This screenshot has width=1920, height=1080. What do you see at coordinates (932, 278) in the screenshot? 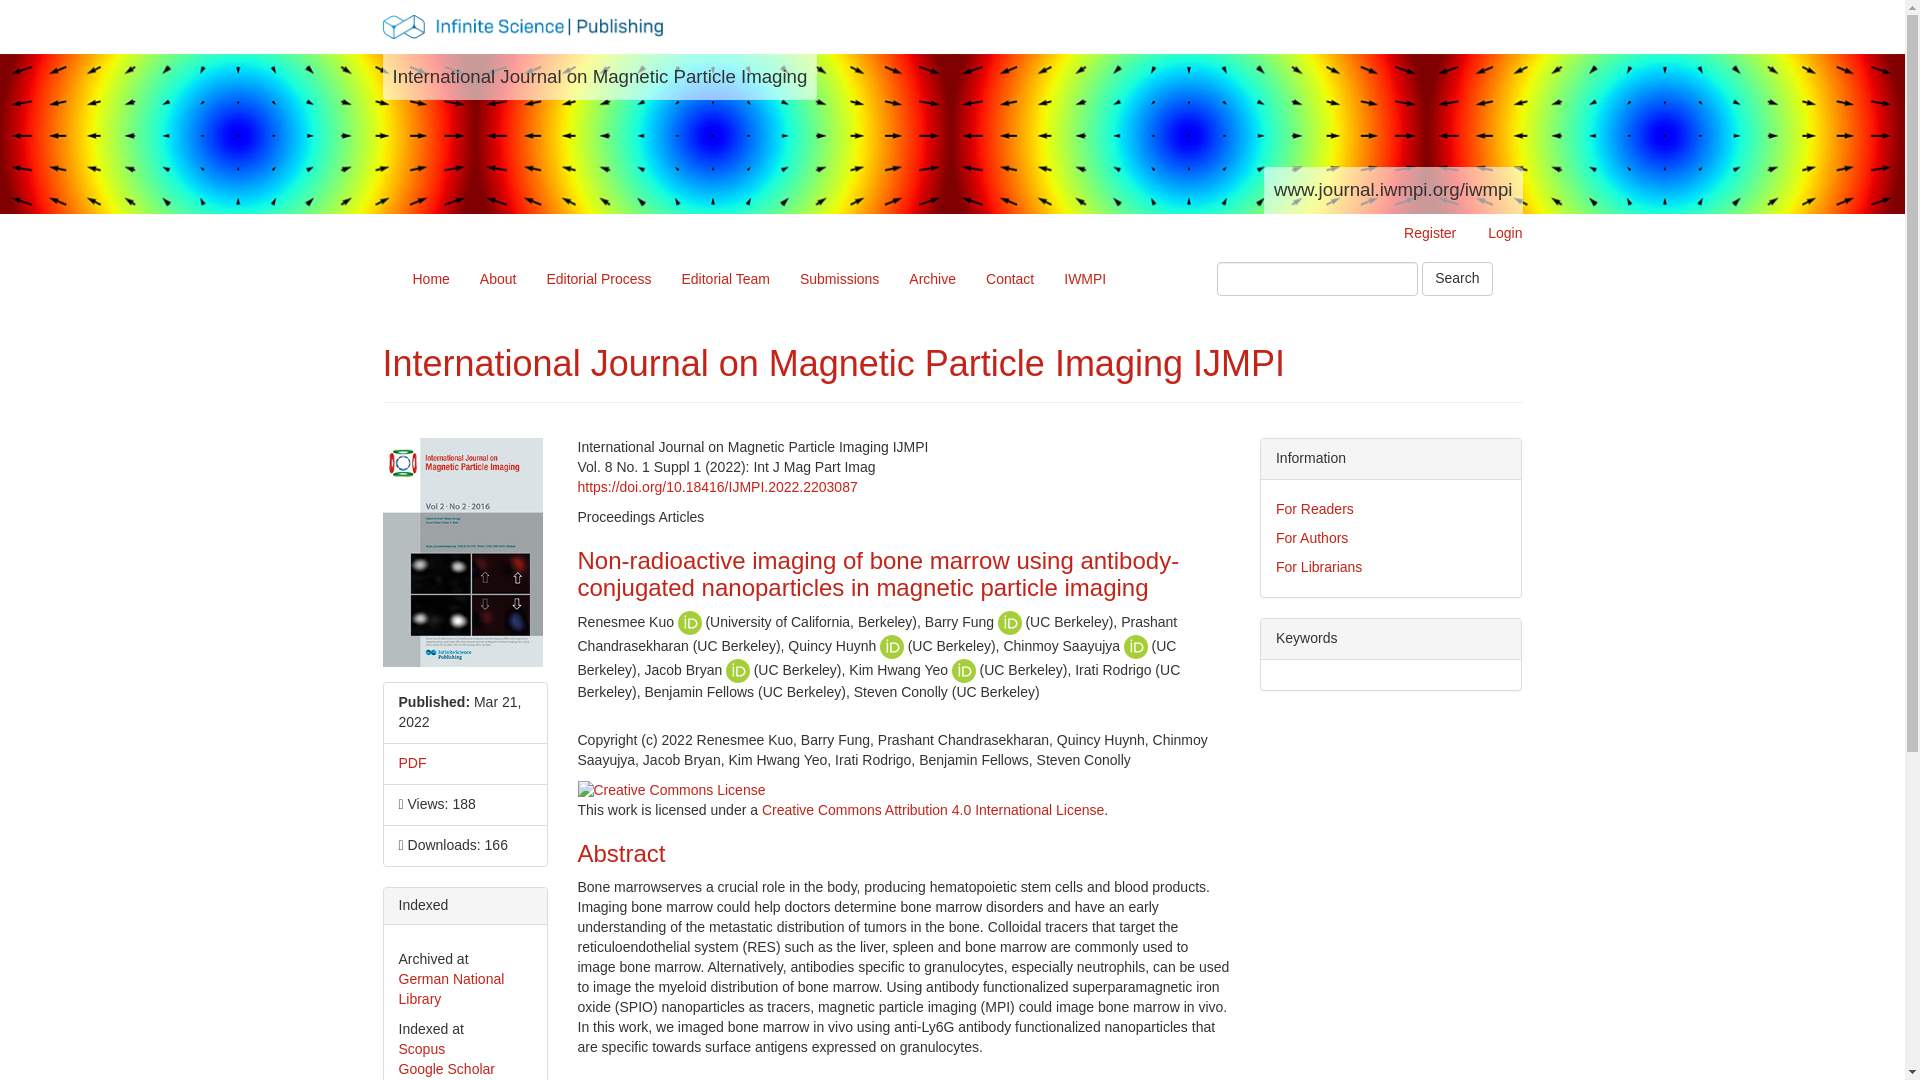
I see `Archive` at bounding box center [932, 278].